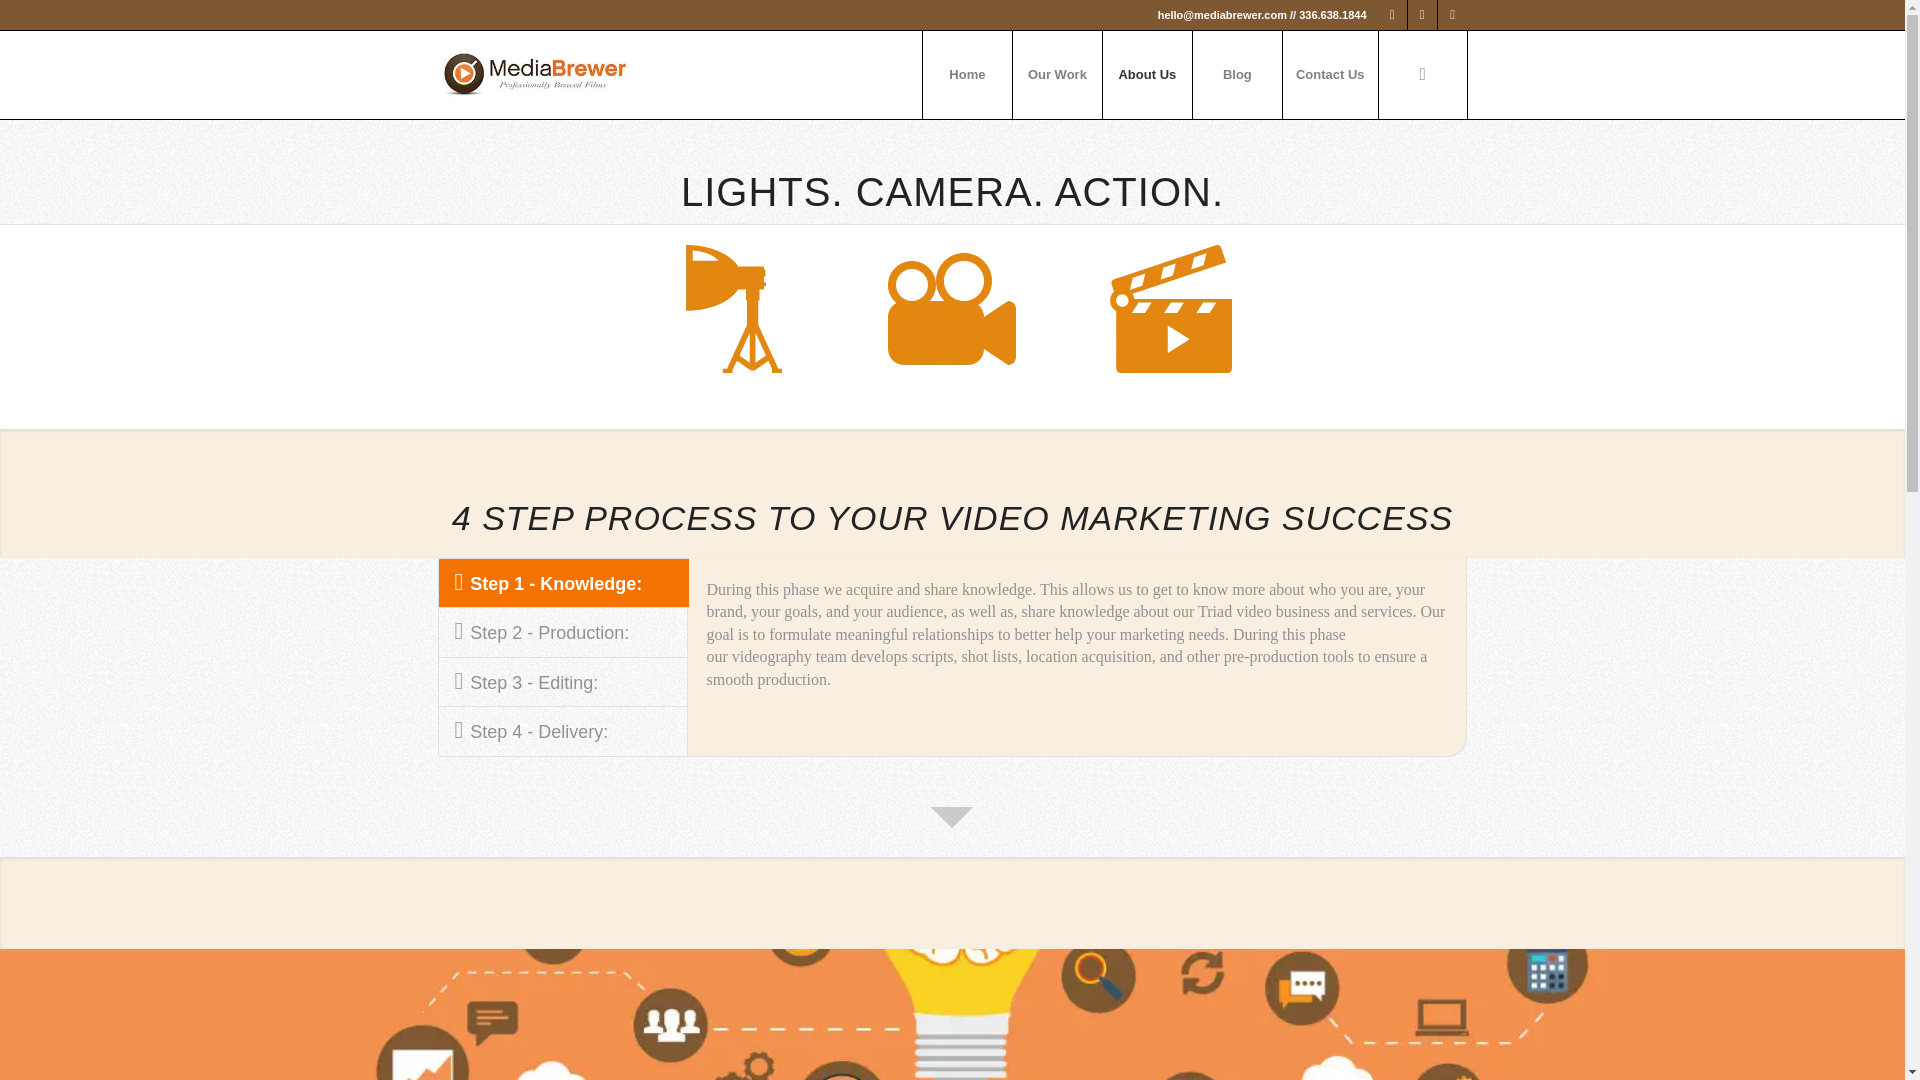 The width and height of the screenshot is (1920, 1080). Describe the element at coordinates (734, 312) in the screenshot. I see `Film Light` at that location.